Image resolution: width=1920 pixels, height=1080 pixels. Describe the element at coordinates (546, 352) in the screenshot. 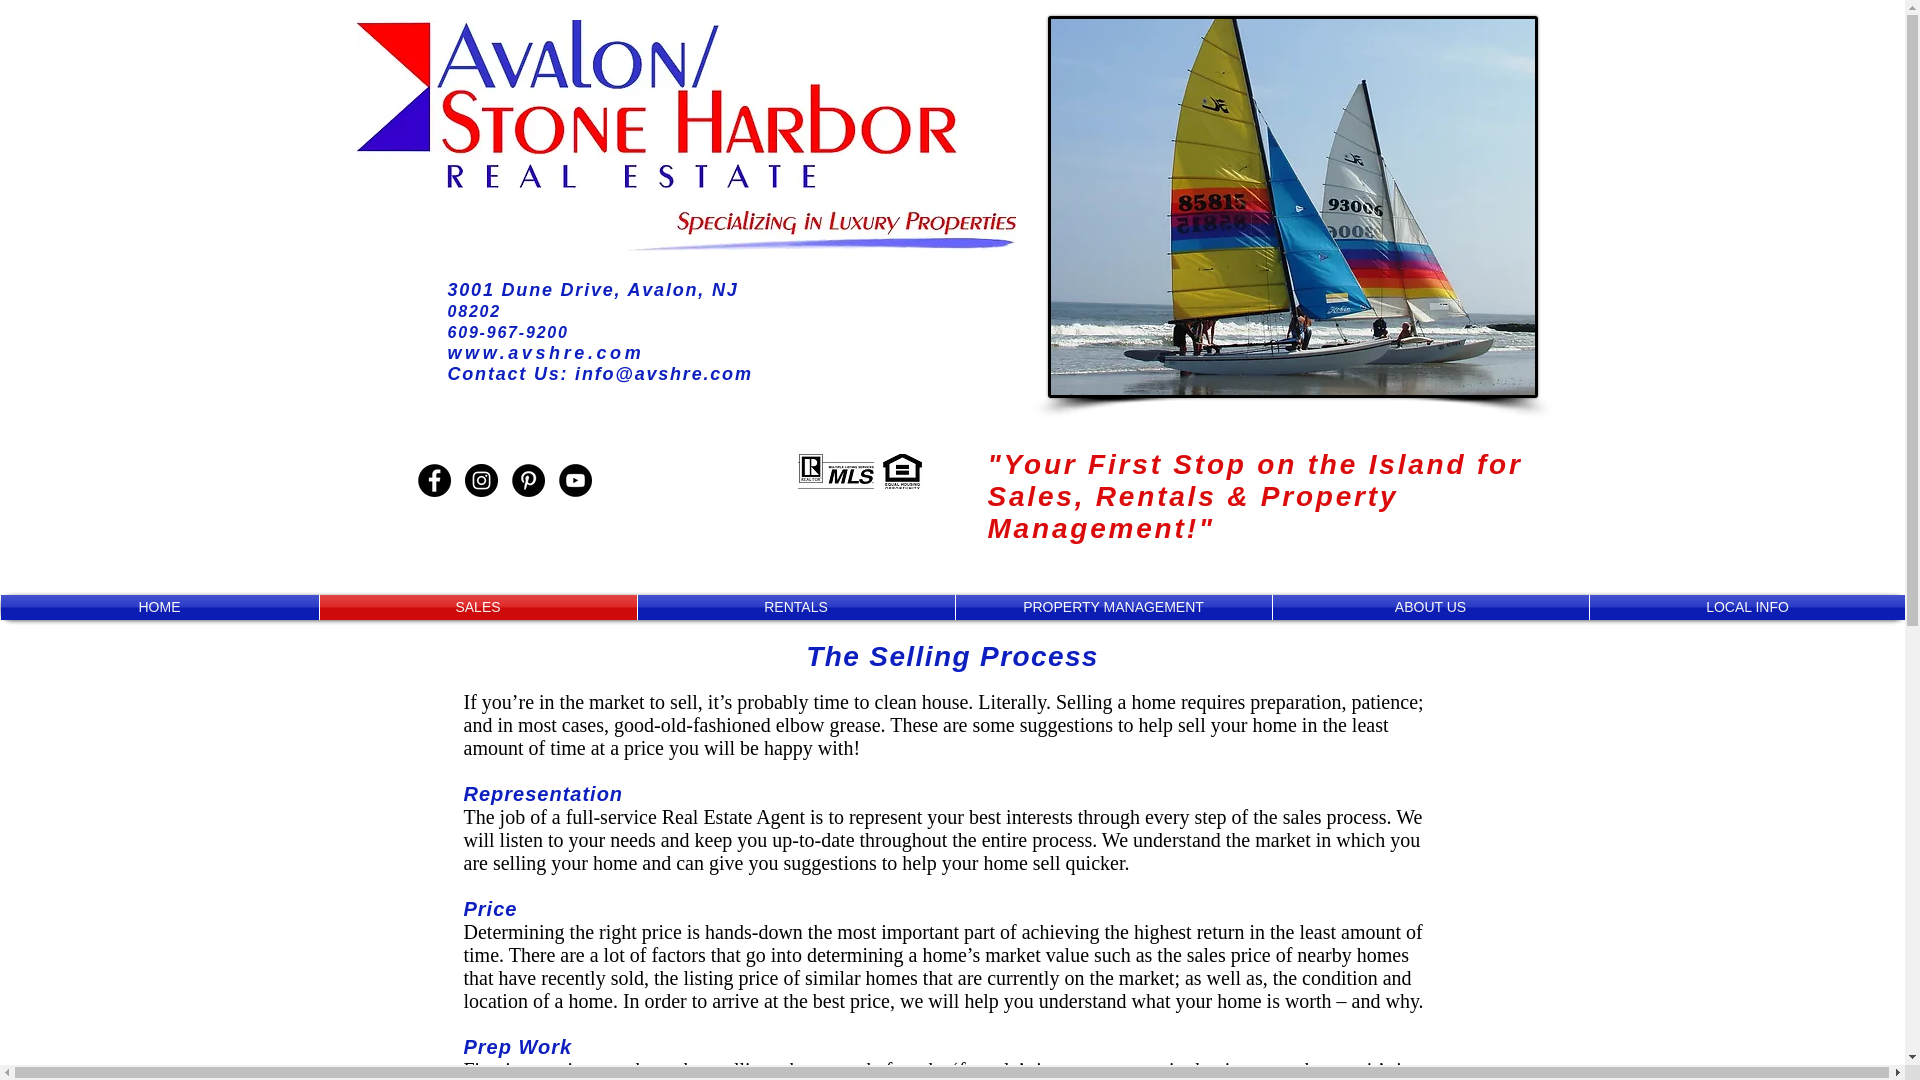

I see `www.avshre.com` at that location.